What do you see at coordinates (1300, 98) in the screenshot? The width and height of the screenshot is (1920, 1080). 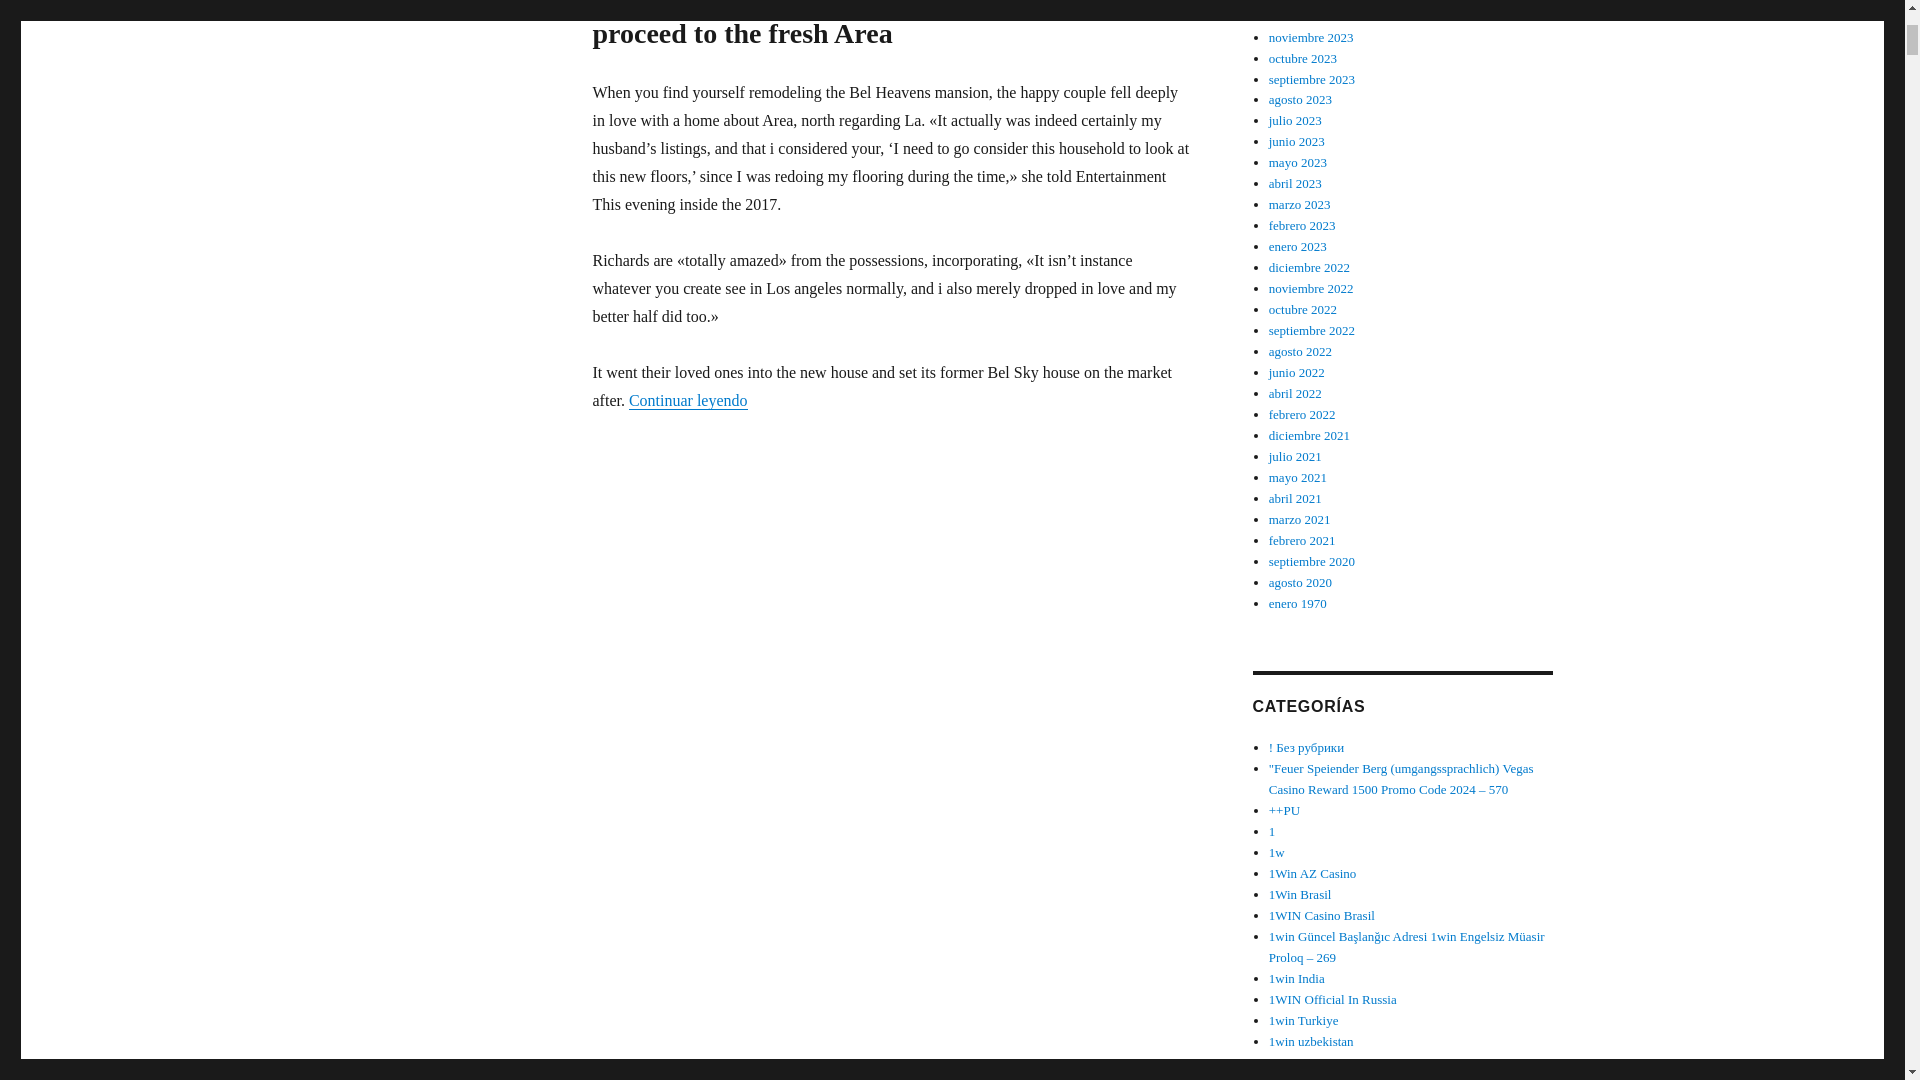 I see `agosto 2023` at bounding box center [1300, 98].